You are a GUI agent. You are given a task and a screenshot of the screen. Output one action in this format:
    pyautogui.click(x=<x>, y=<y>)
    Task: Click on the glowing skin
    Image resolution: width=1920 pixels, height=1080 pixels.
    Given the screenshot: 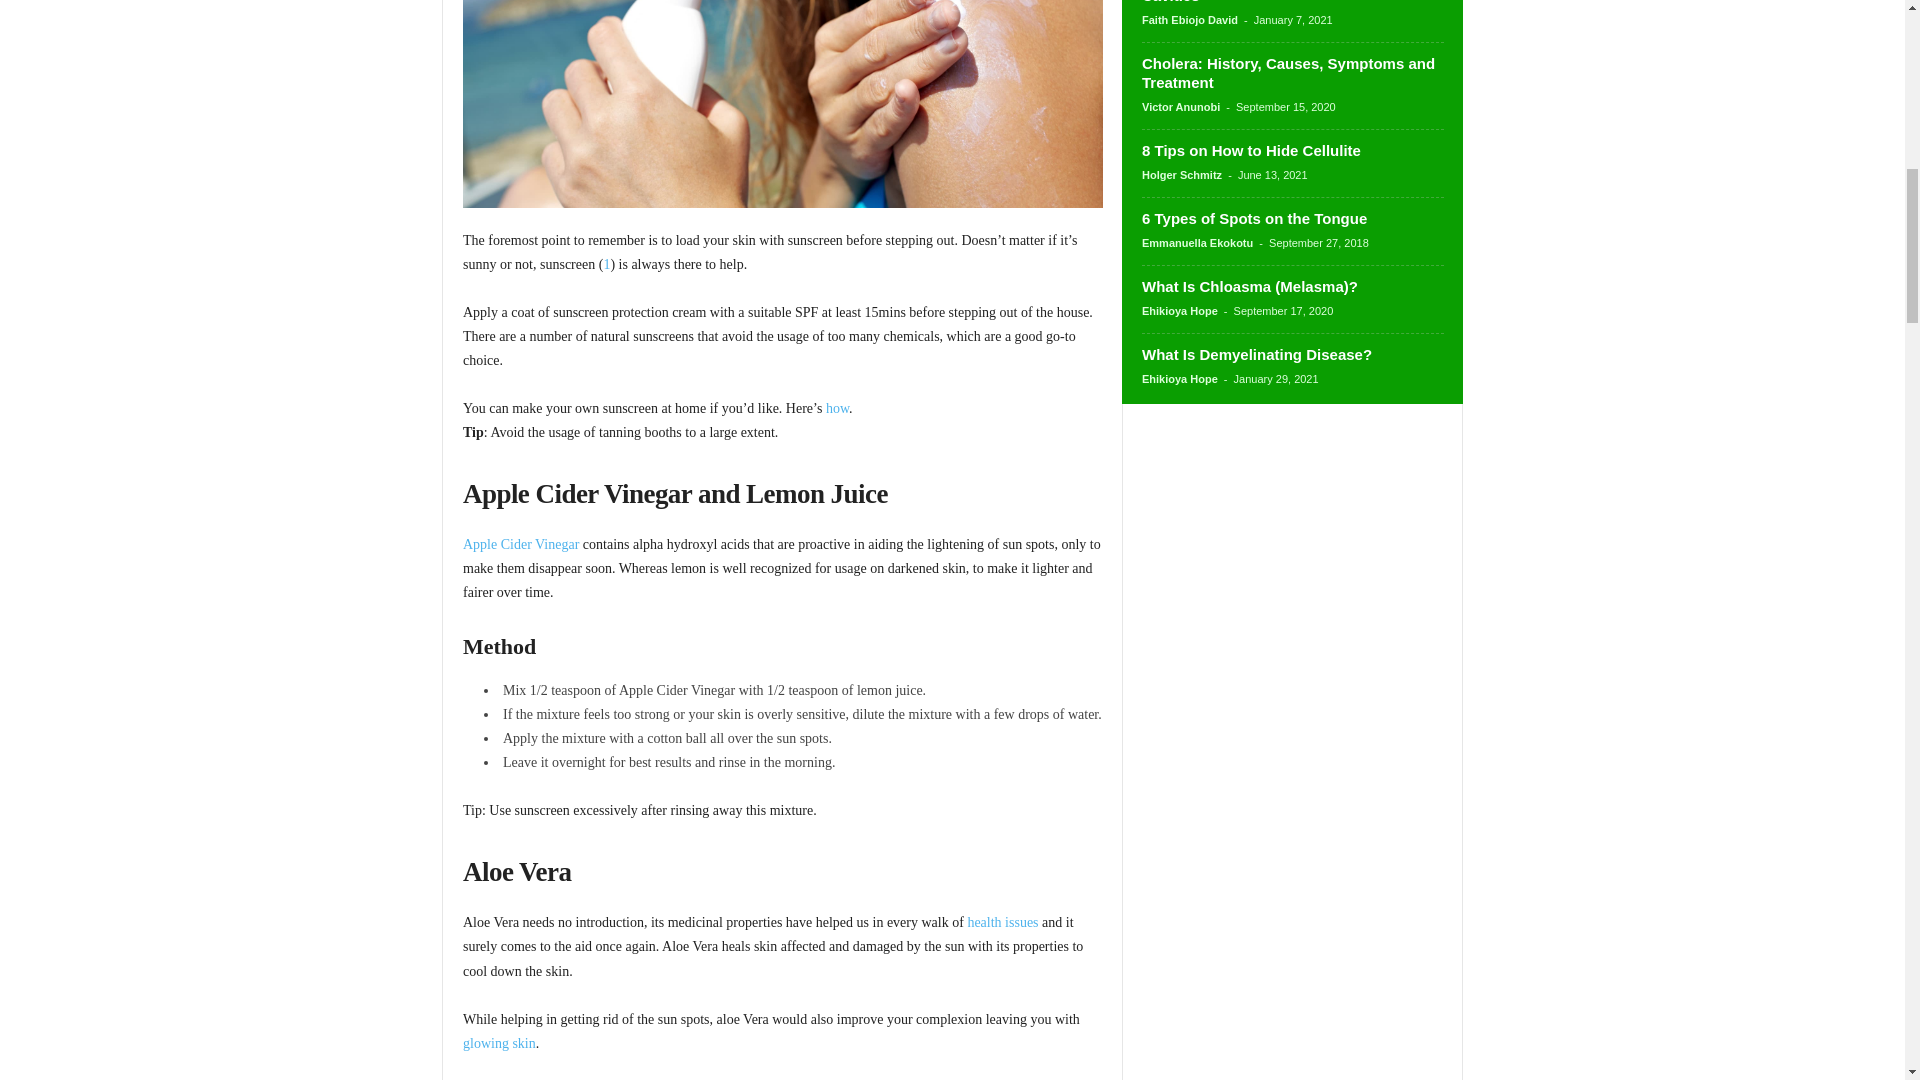 What is the action you would take?
    pyautogui.click(x=498, y=1042)
    